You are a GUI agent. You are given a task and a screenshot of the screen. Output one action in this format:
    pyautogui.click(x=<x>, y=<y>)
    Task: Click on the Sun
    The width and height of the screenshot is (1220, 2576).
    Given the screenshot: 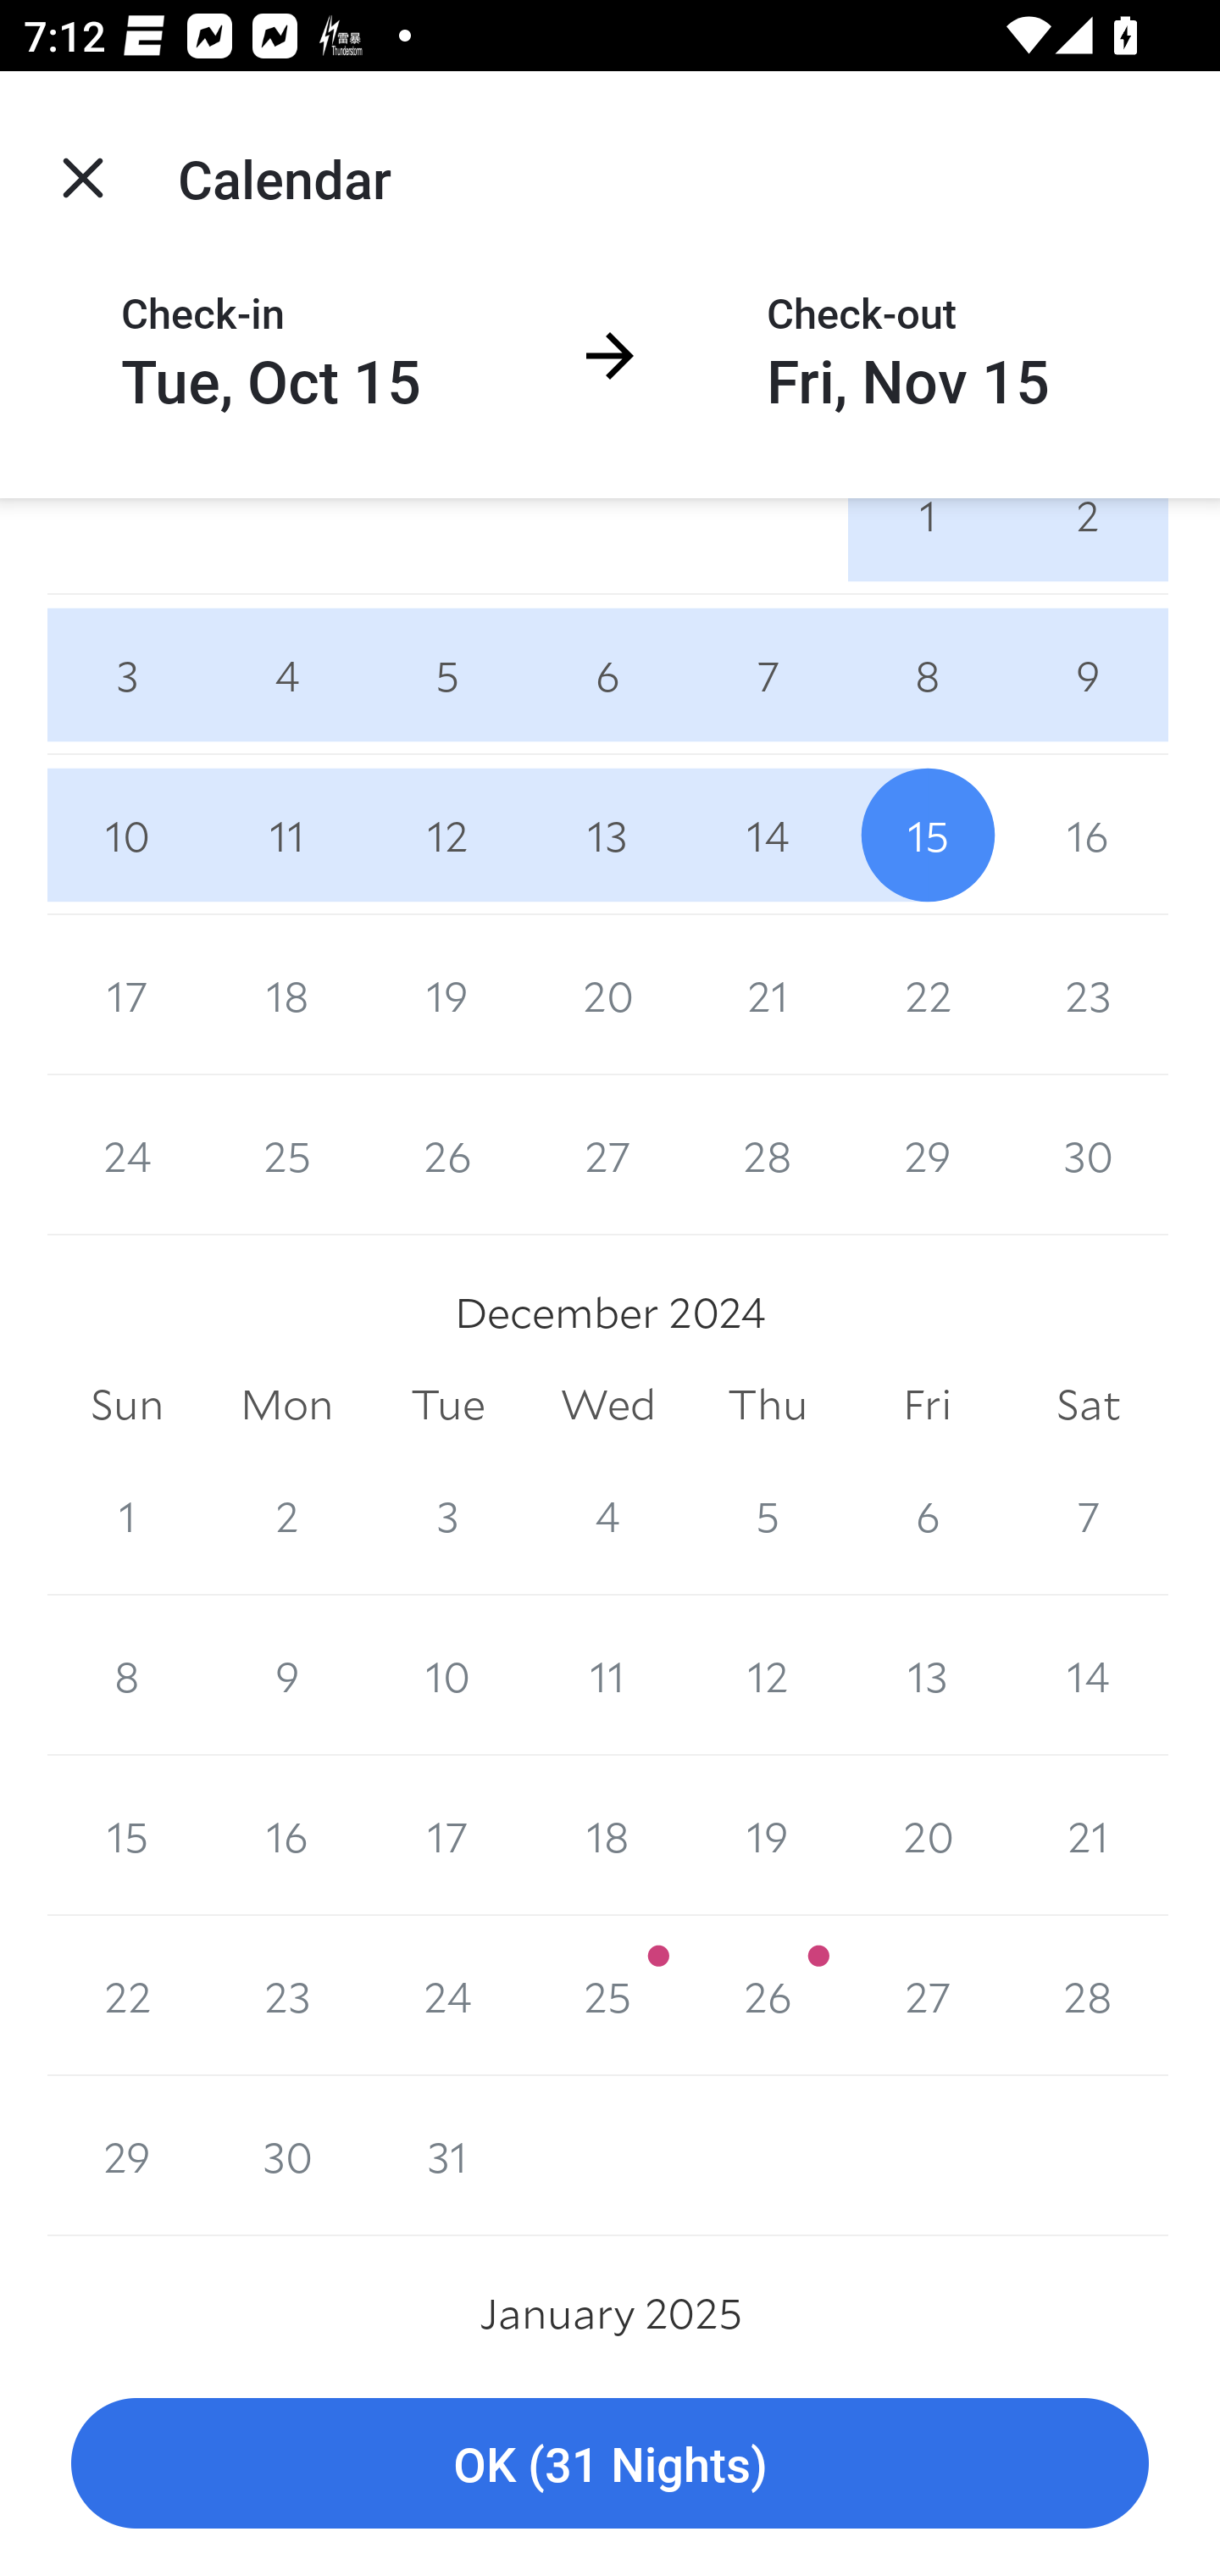 What is the action you would take?
    pyautogui.click(x=127, y=1405)
    